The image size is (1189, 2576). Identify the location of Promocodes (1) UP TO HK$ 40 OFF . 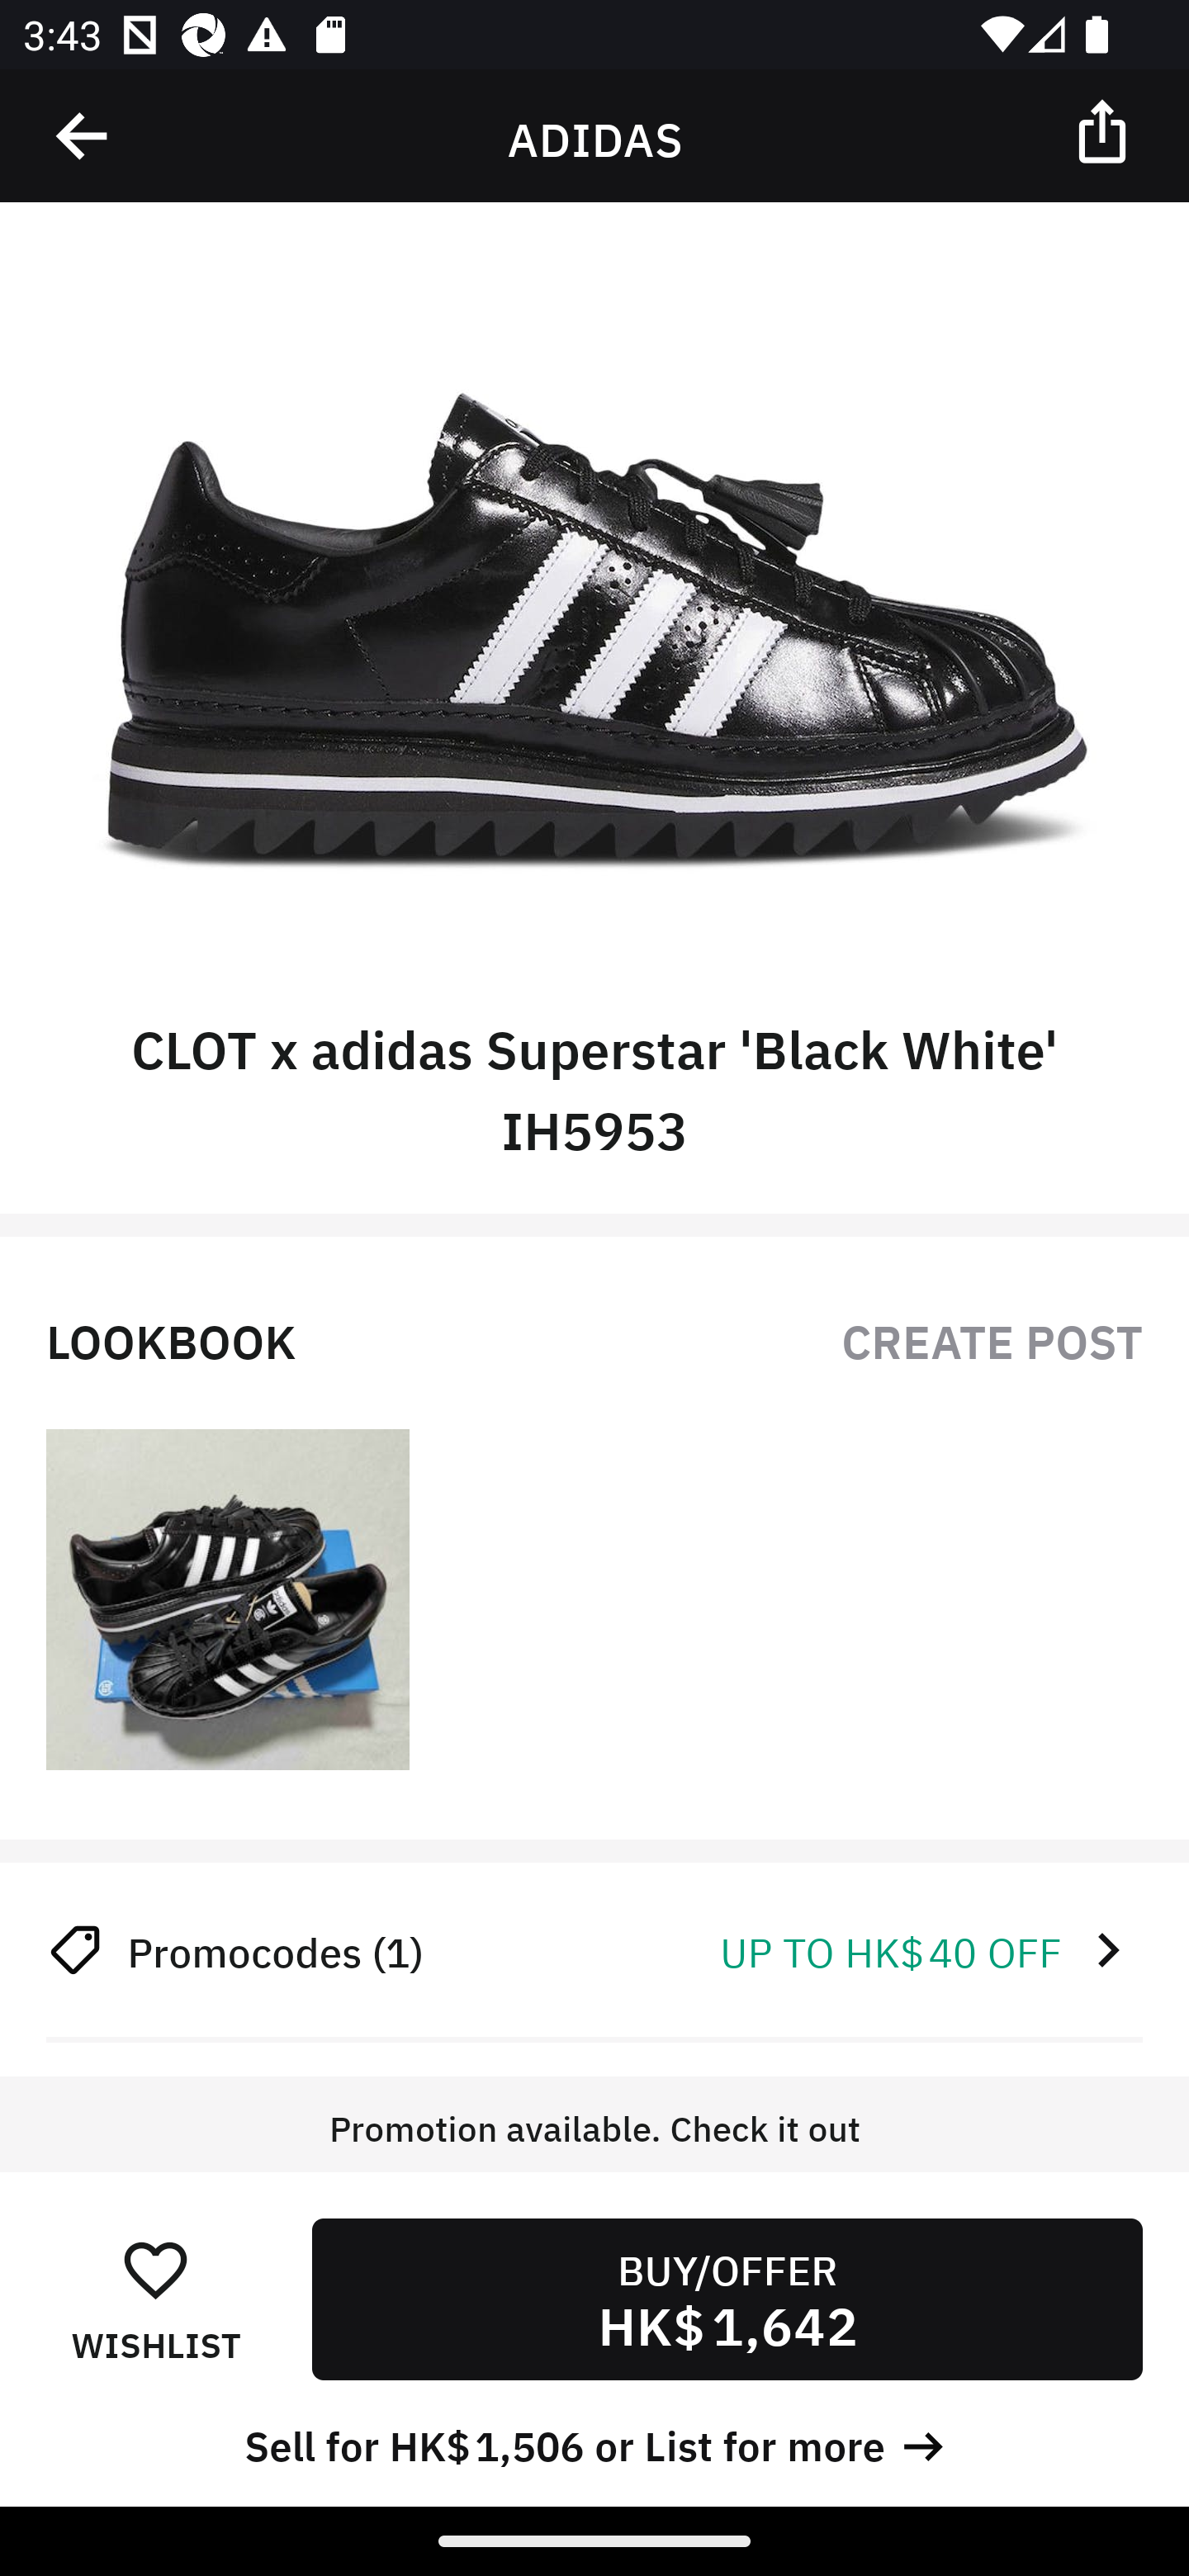
(594, 1950).